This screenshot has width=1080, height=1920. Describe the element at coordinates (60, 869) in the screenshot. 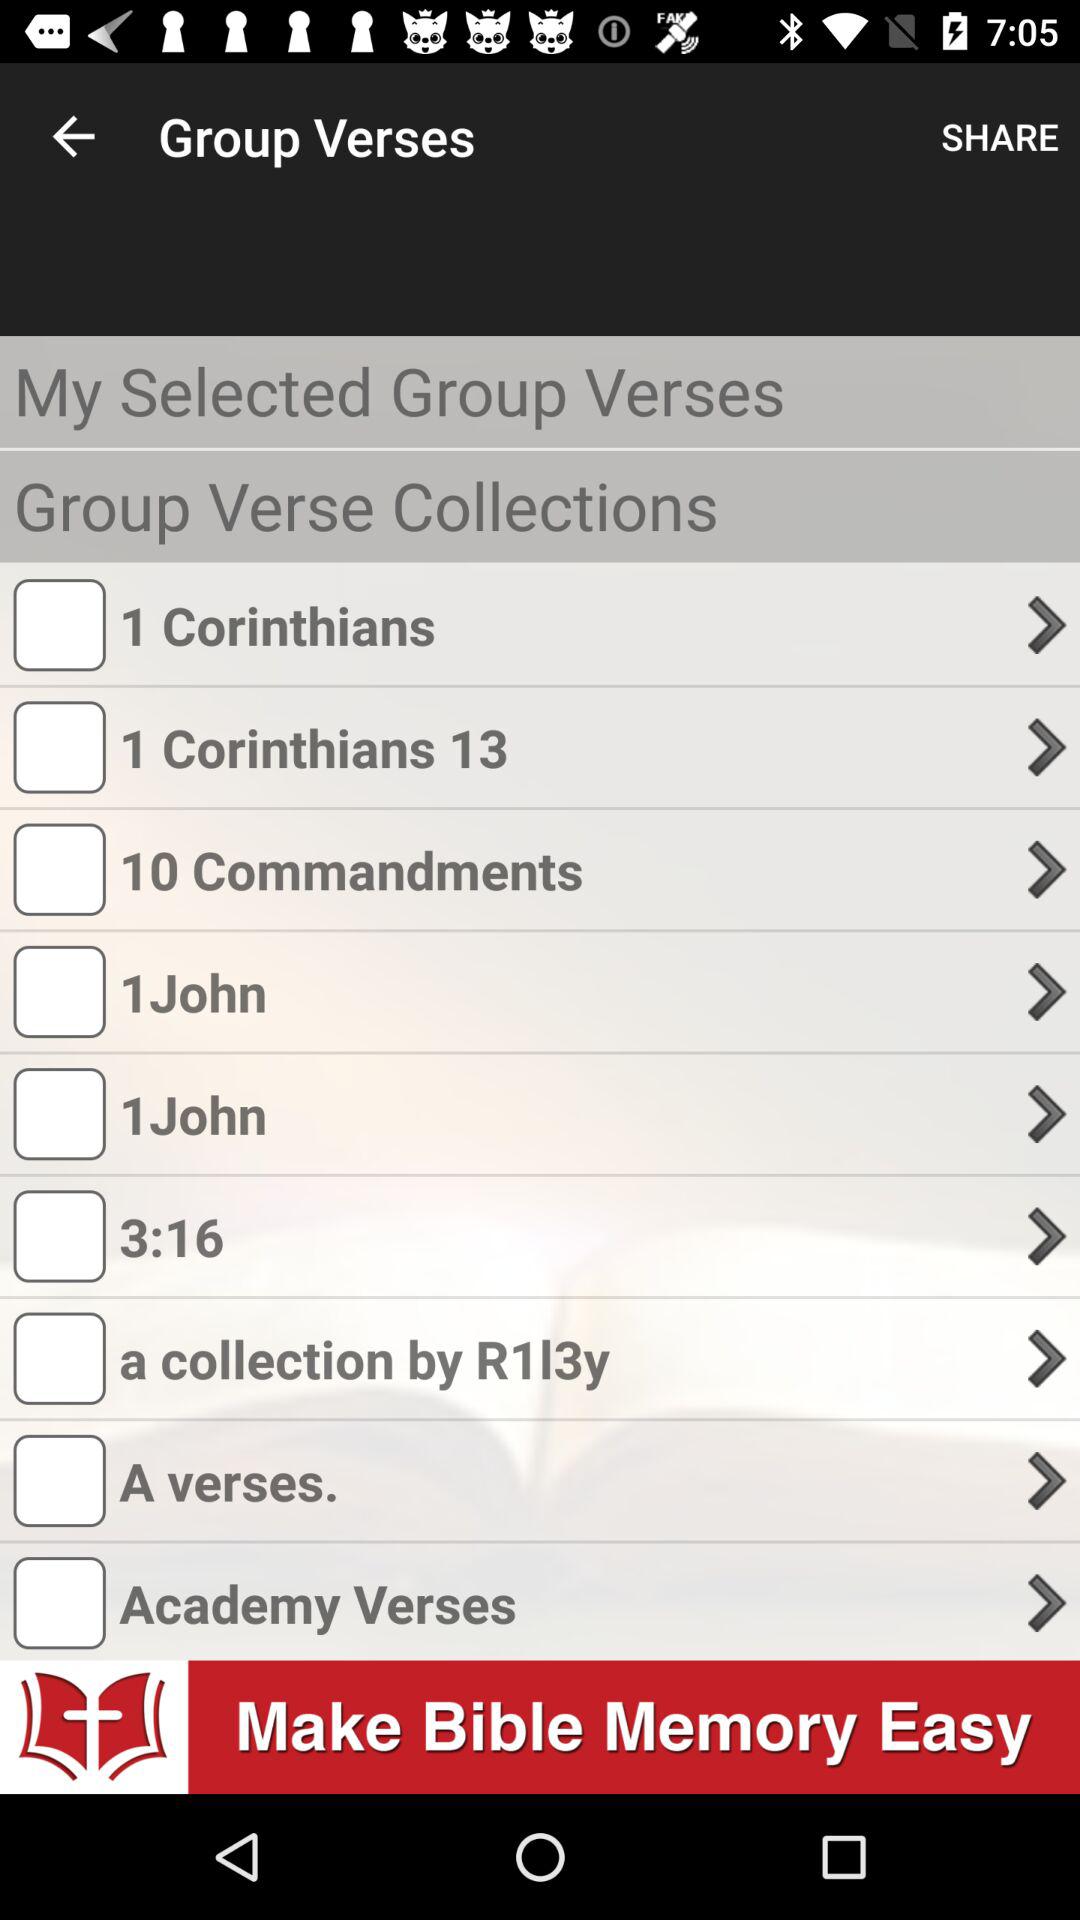

I see `checkbox before 10 commandments text` at that location.